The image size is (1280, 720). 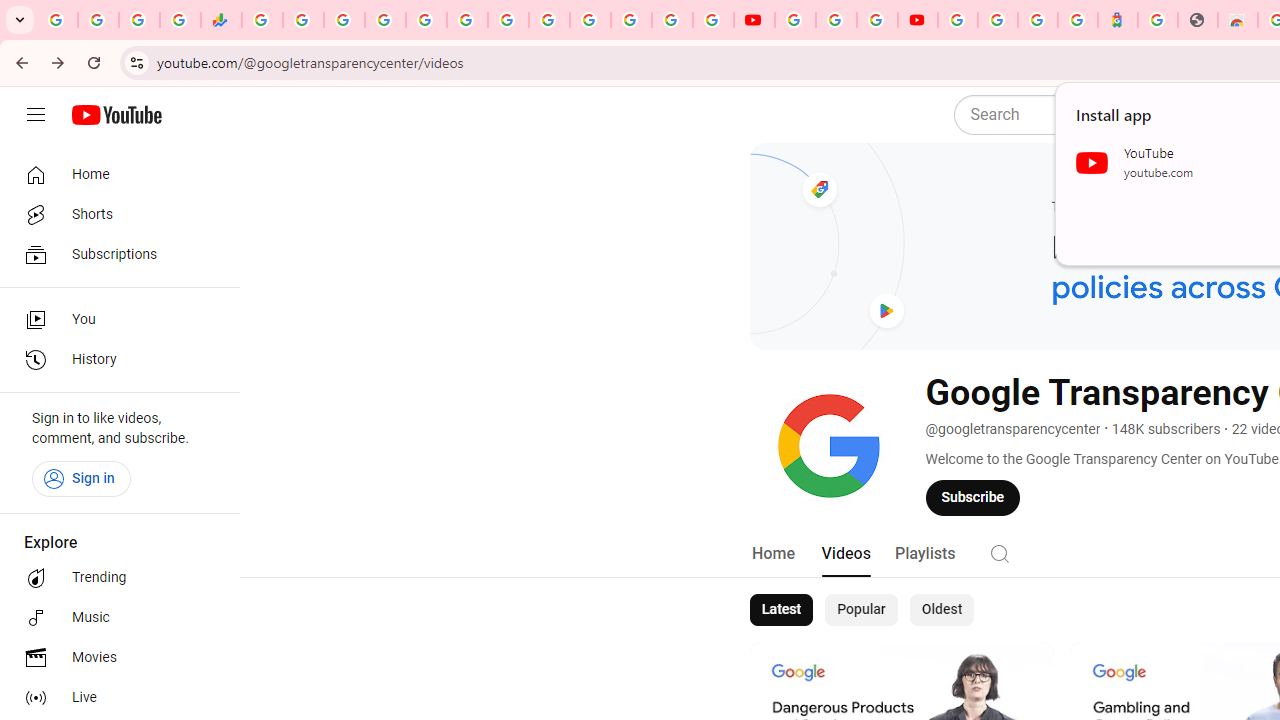 I want to click on Subscriptions, so click(x=114, y=254).